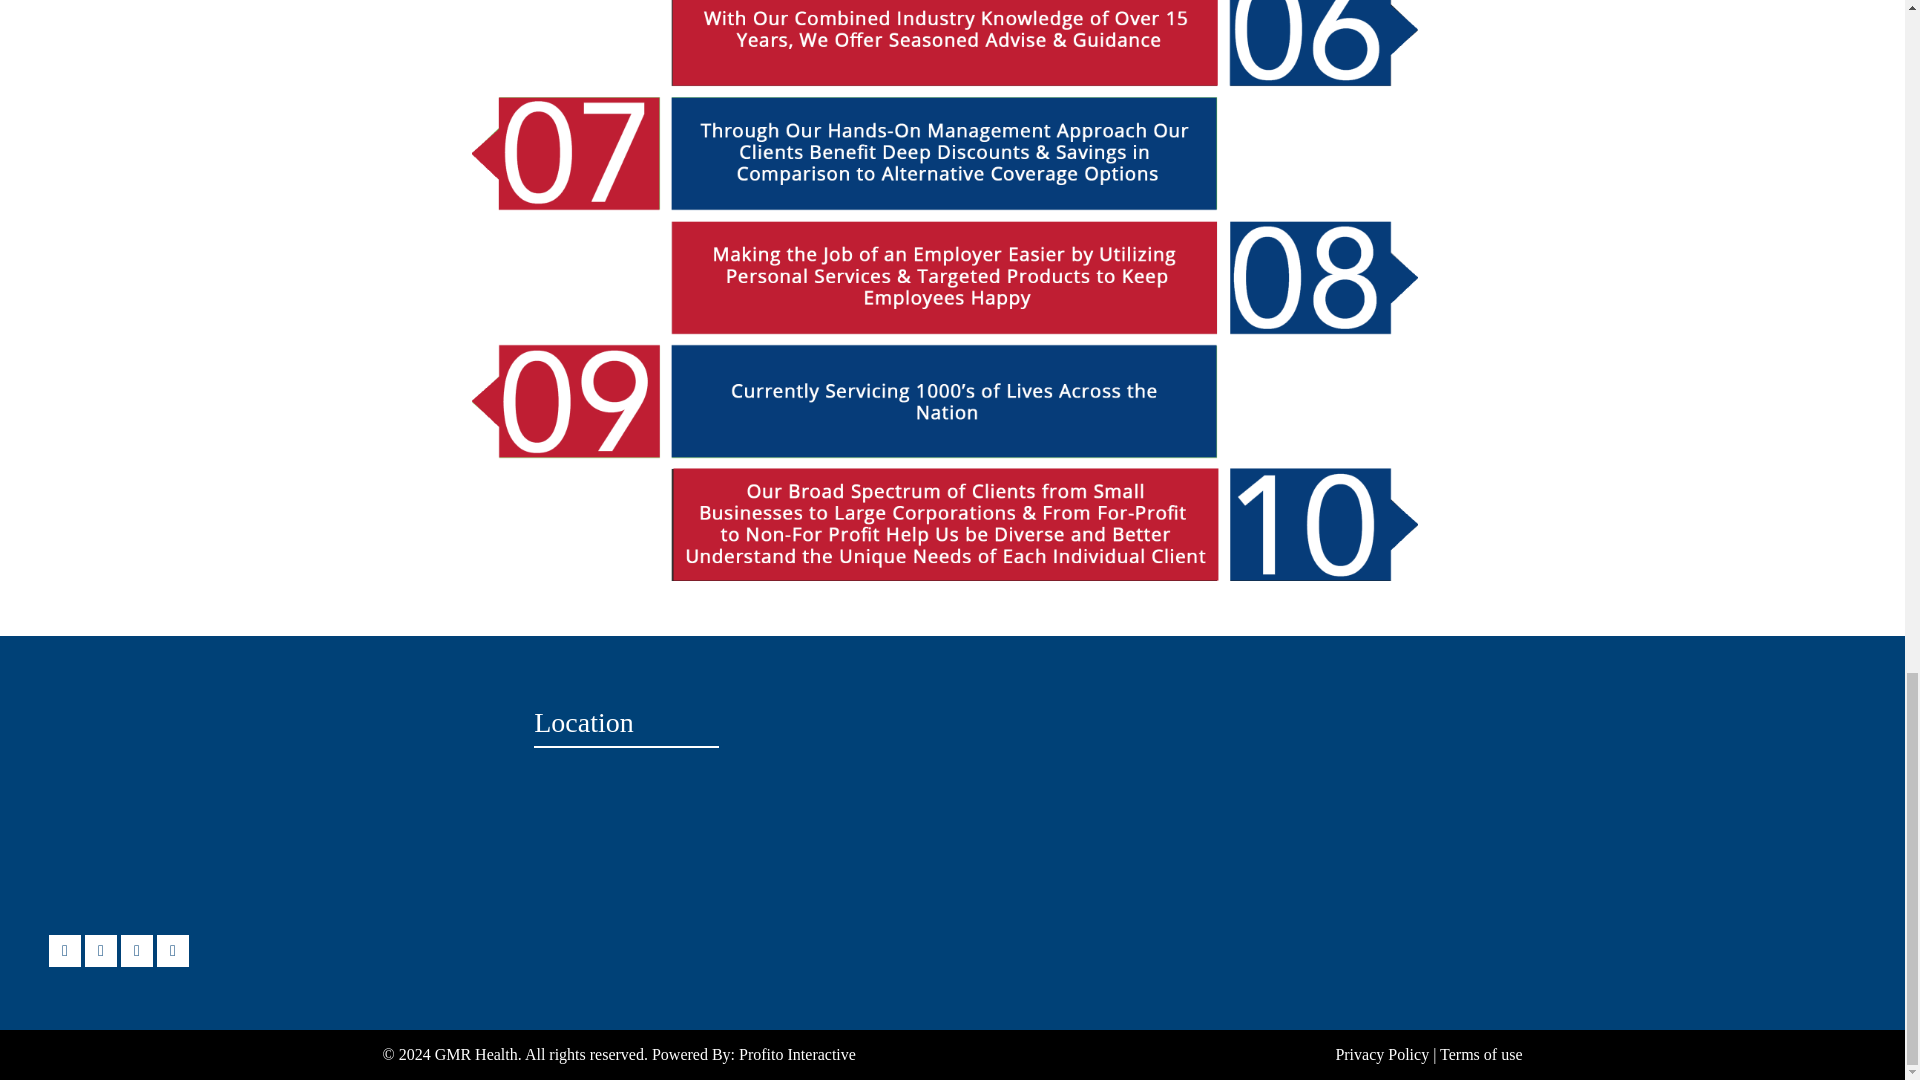  I want to click on Profito Interactive, so click(798, 1054).